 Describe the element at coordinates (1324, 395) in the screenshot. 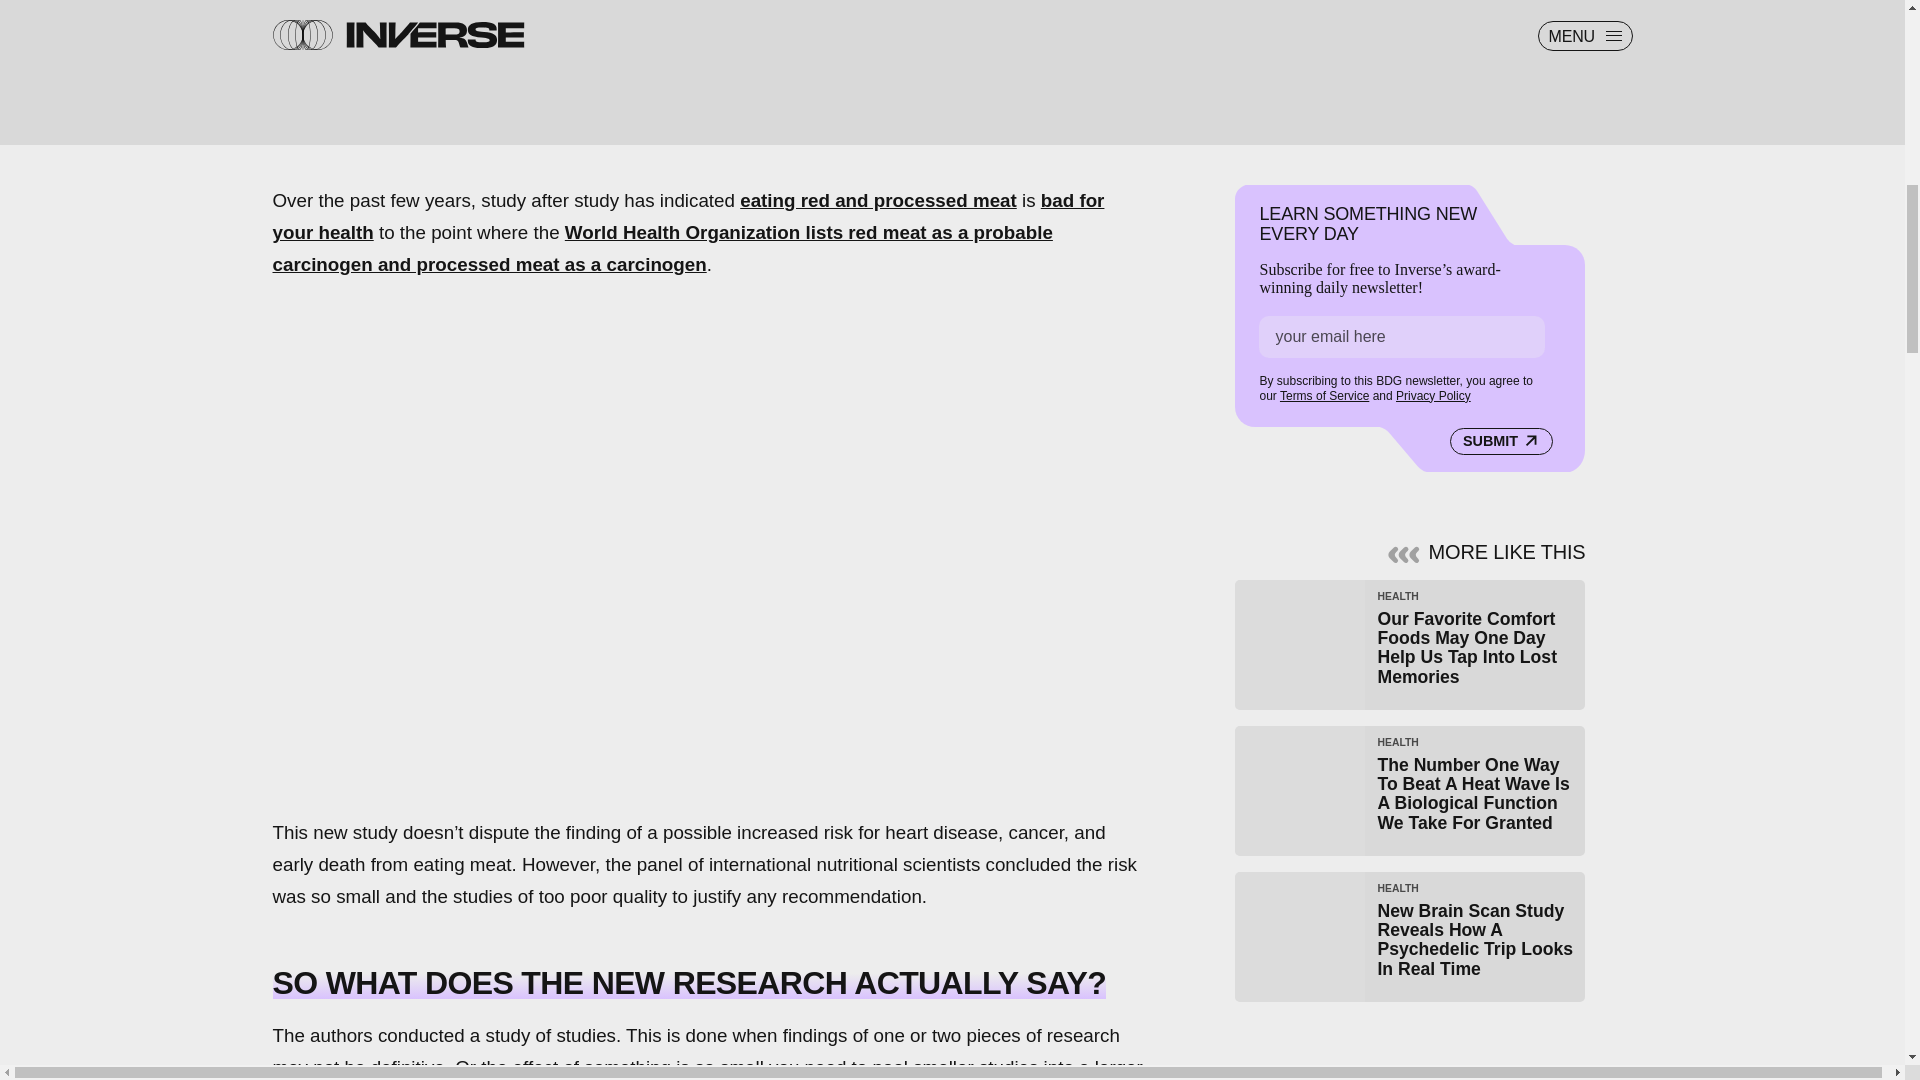

I see `Terms of Service` at that location.